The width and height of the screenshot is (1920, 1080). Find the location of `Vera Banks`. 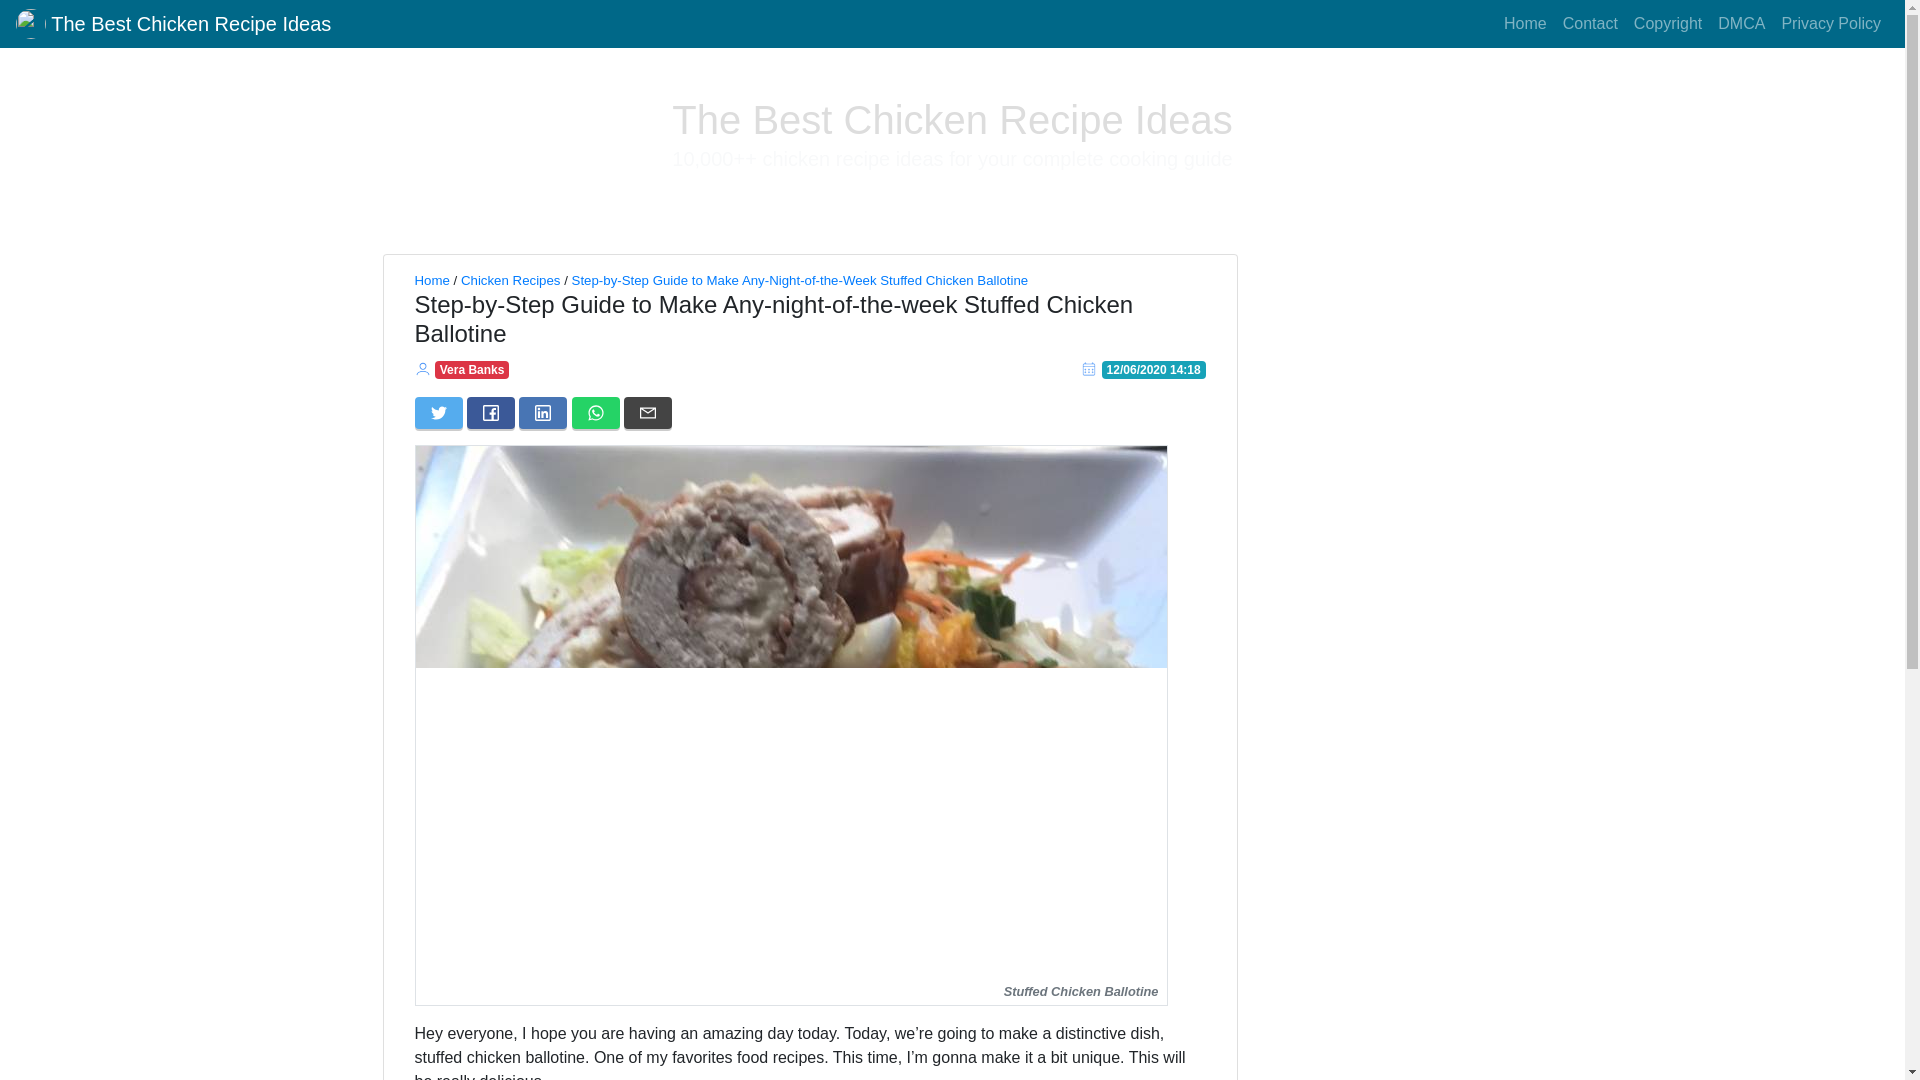

Vera Banks is located at coordinates (472, 369).